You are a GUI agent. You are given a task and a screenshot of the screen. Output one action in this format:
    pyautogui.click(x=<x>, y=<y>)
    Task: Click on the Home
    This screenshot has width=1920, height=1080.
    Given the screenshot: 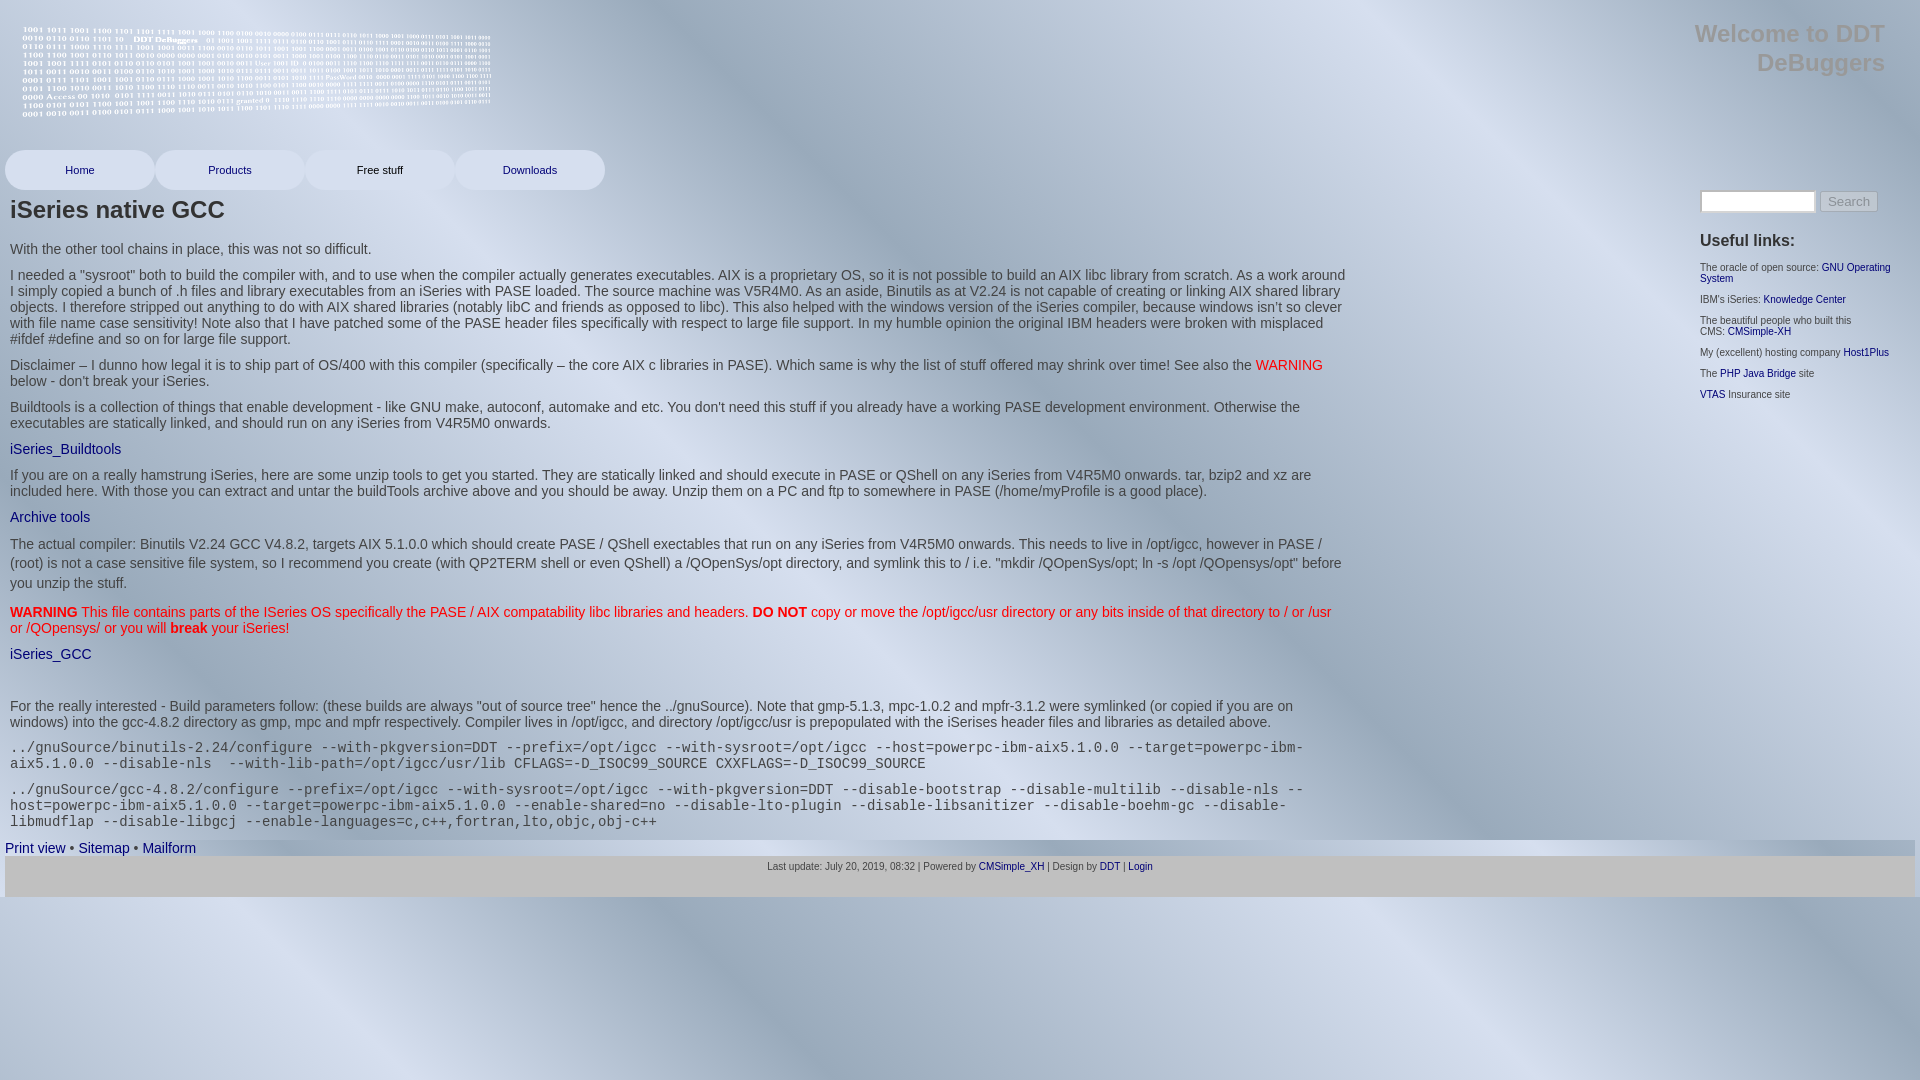 What is the action you would take?
    pyautogui.click(x=80, y=170)
    